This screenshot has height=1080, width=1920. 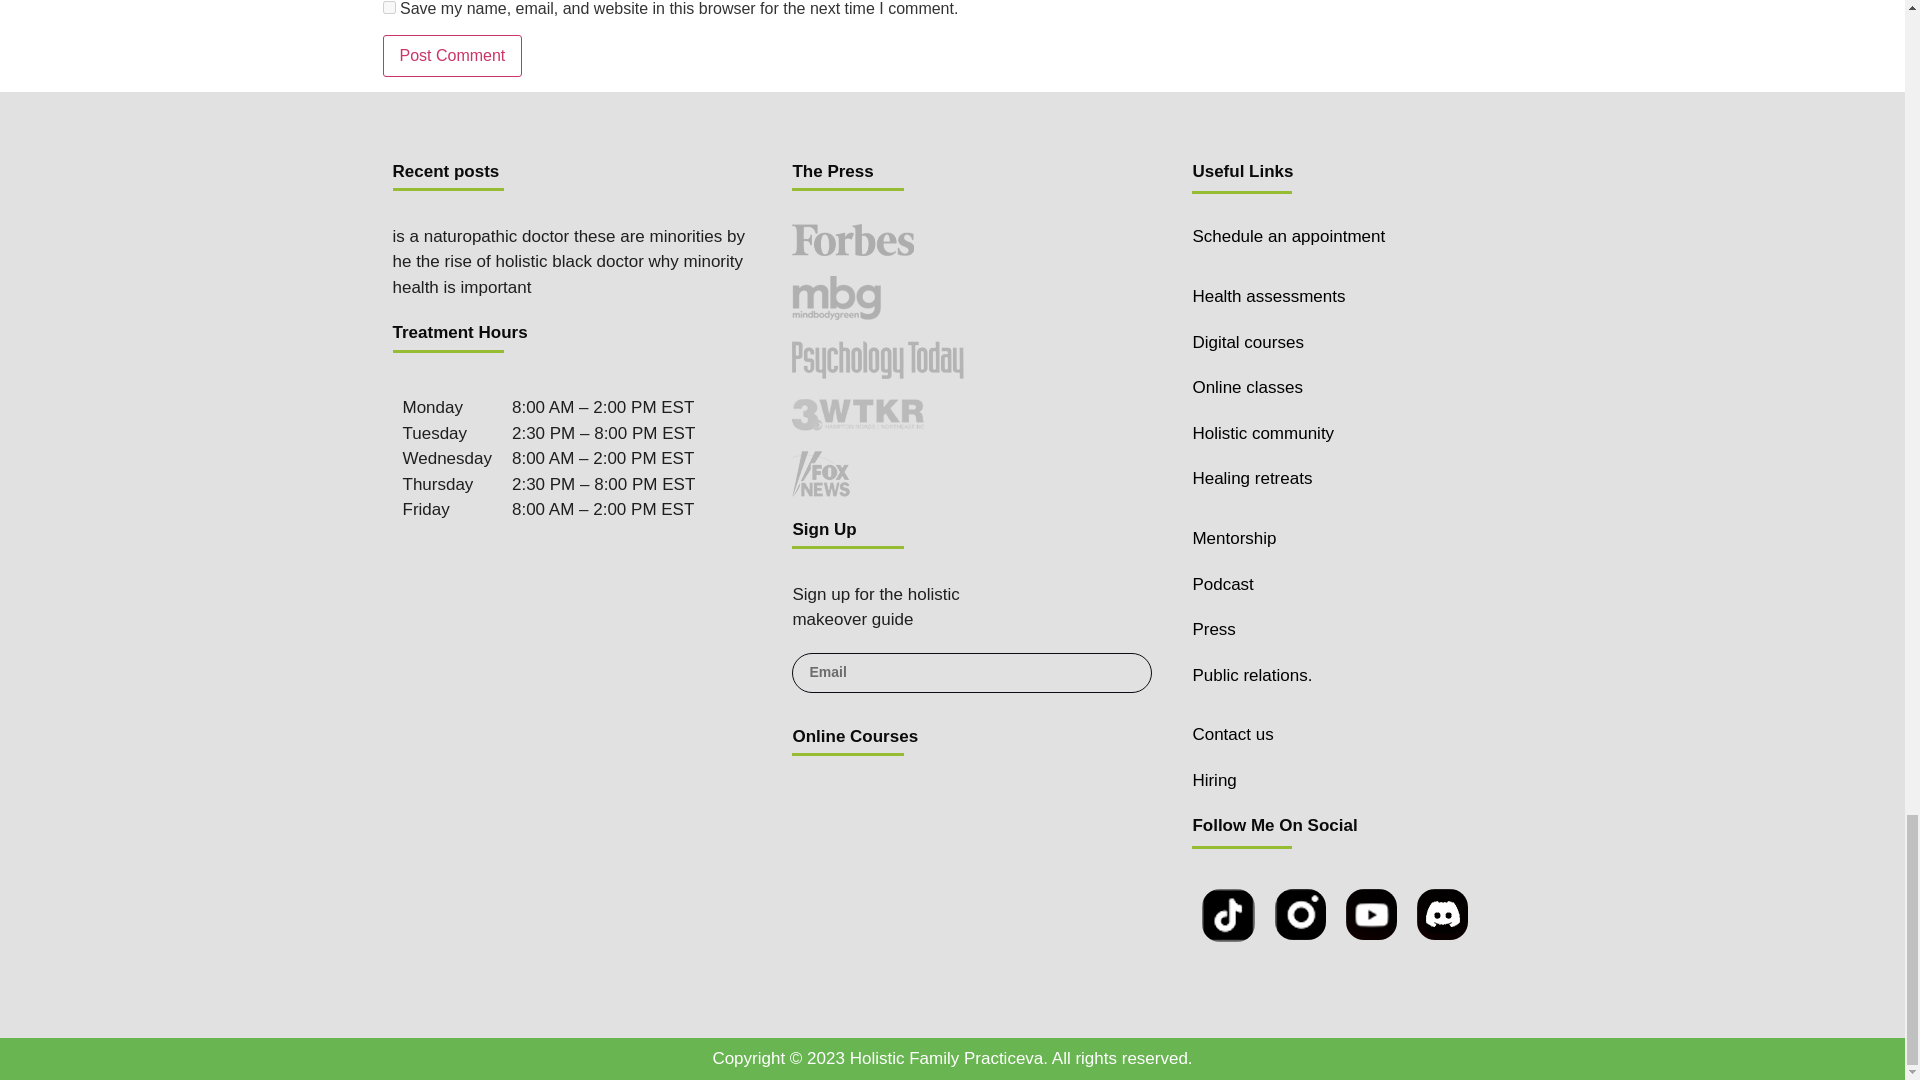 I want to click on yes, so click(x=388, y=8).